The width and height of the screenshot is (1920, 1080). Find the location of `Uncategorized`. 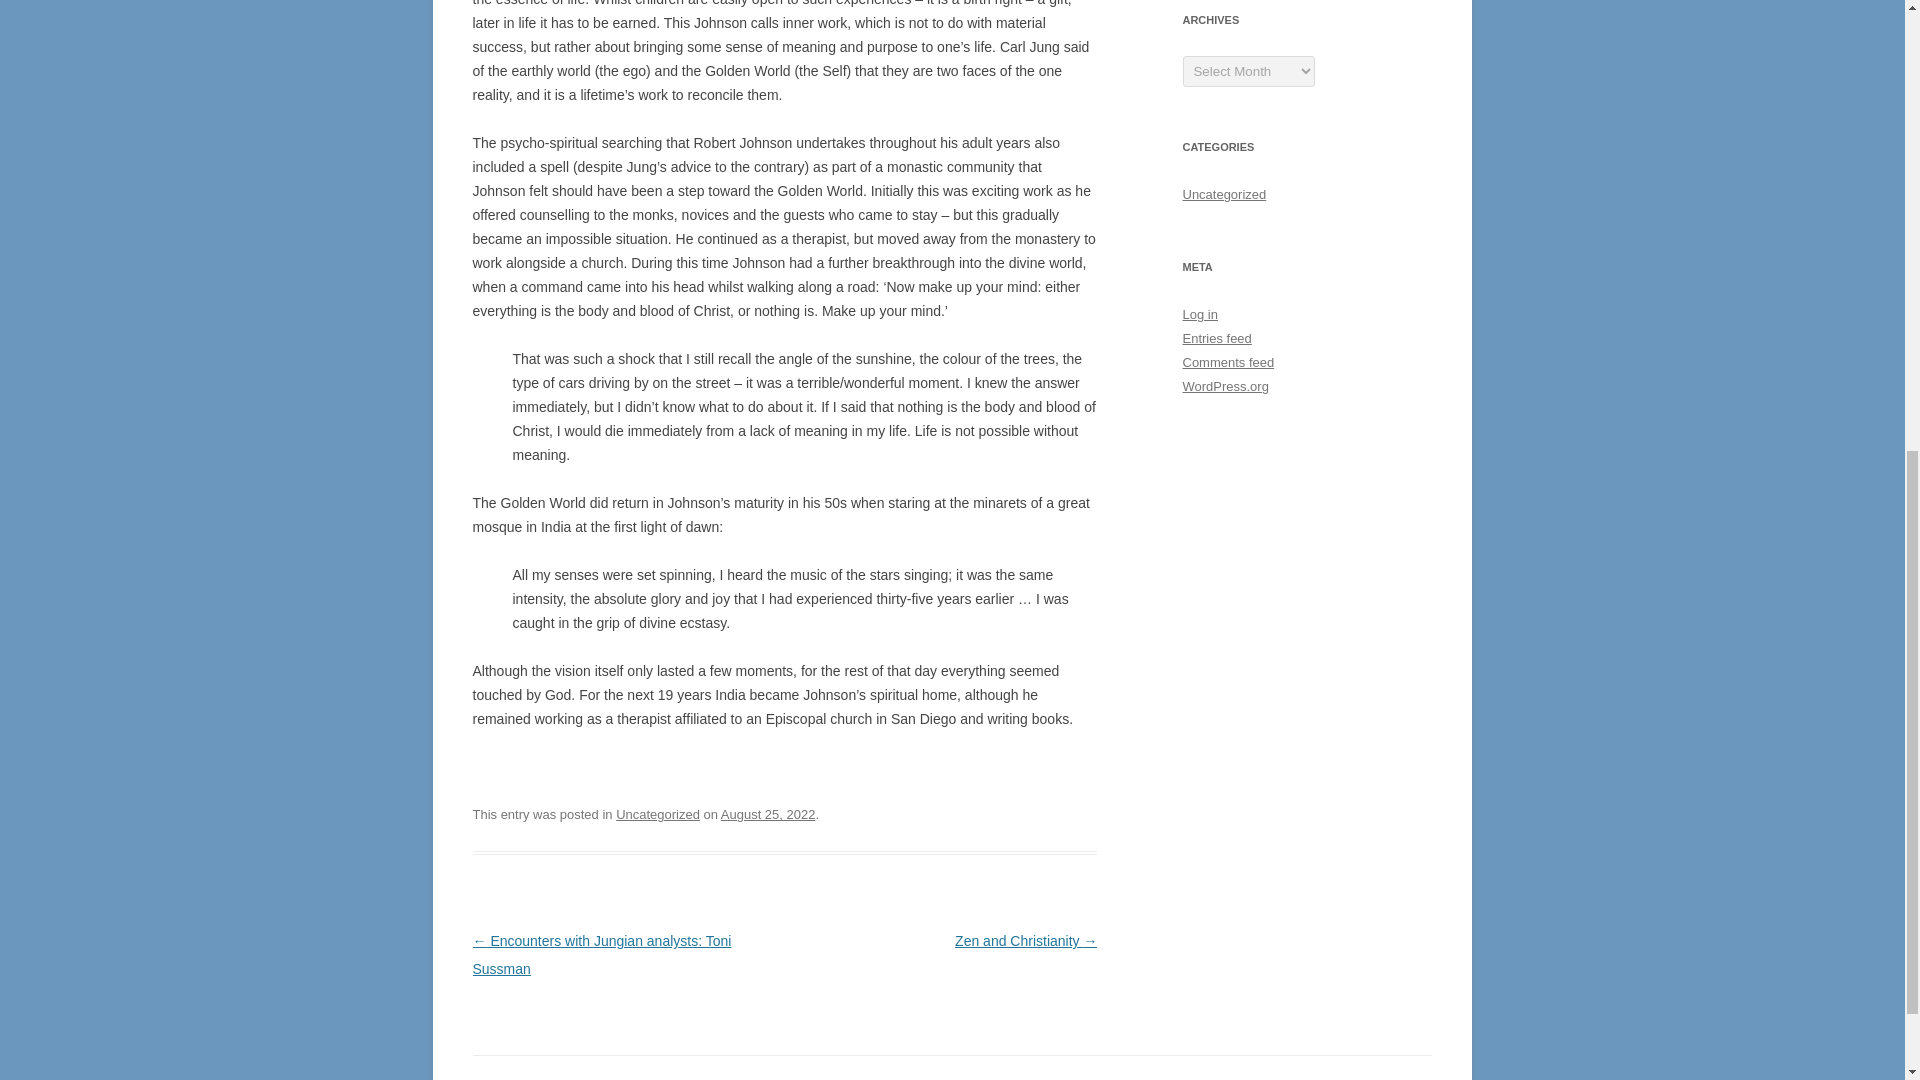

Uncategorized is located at coordinates (1224, 194).